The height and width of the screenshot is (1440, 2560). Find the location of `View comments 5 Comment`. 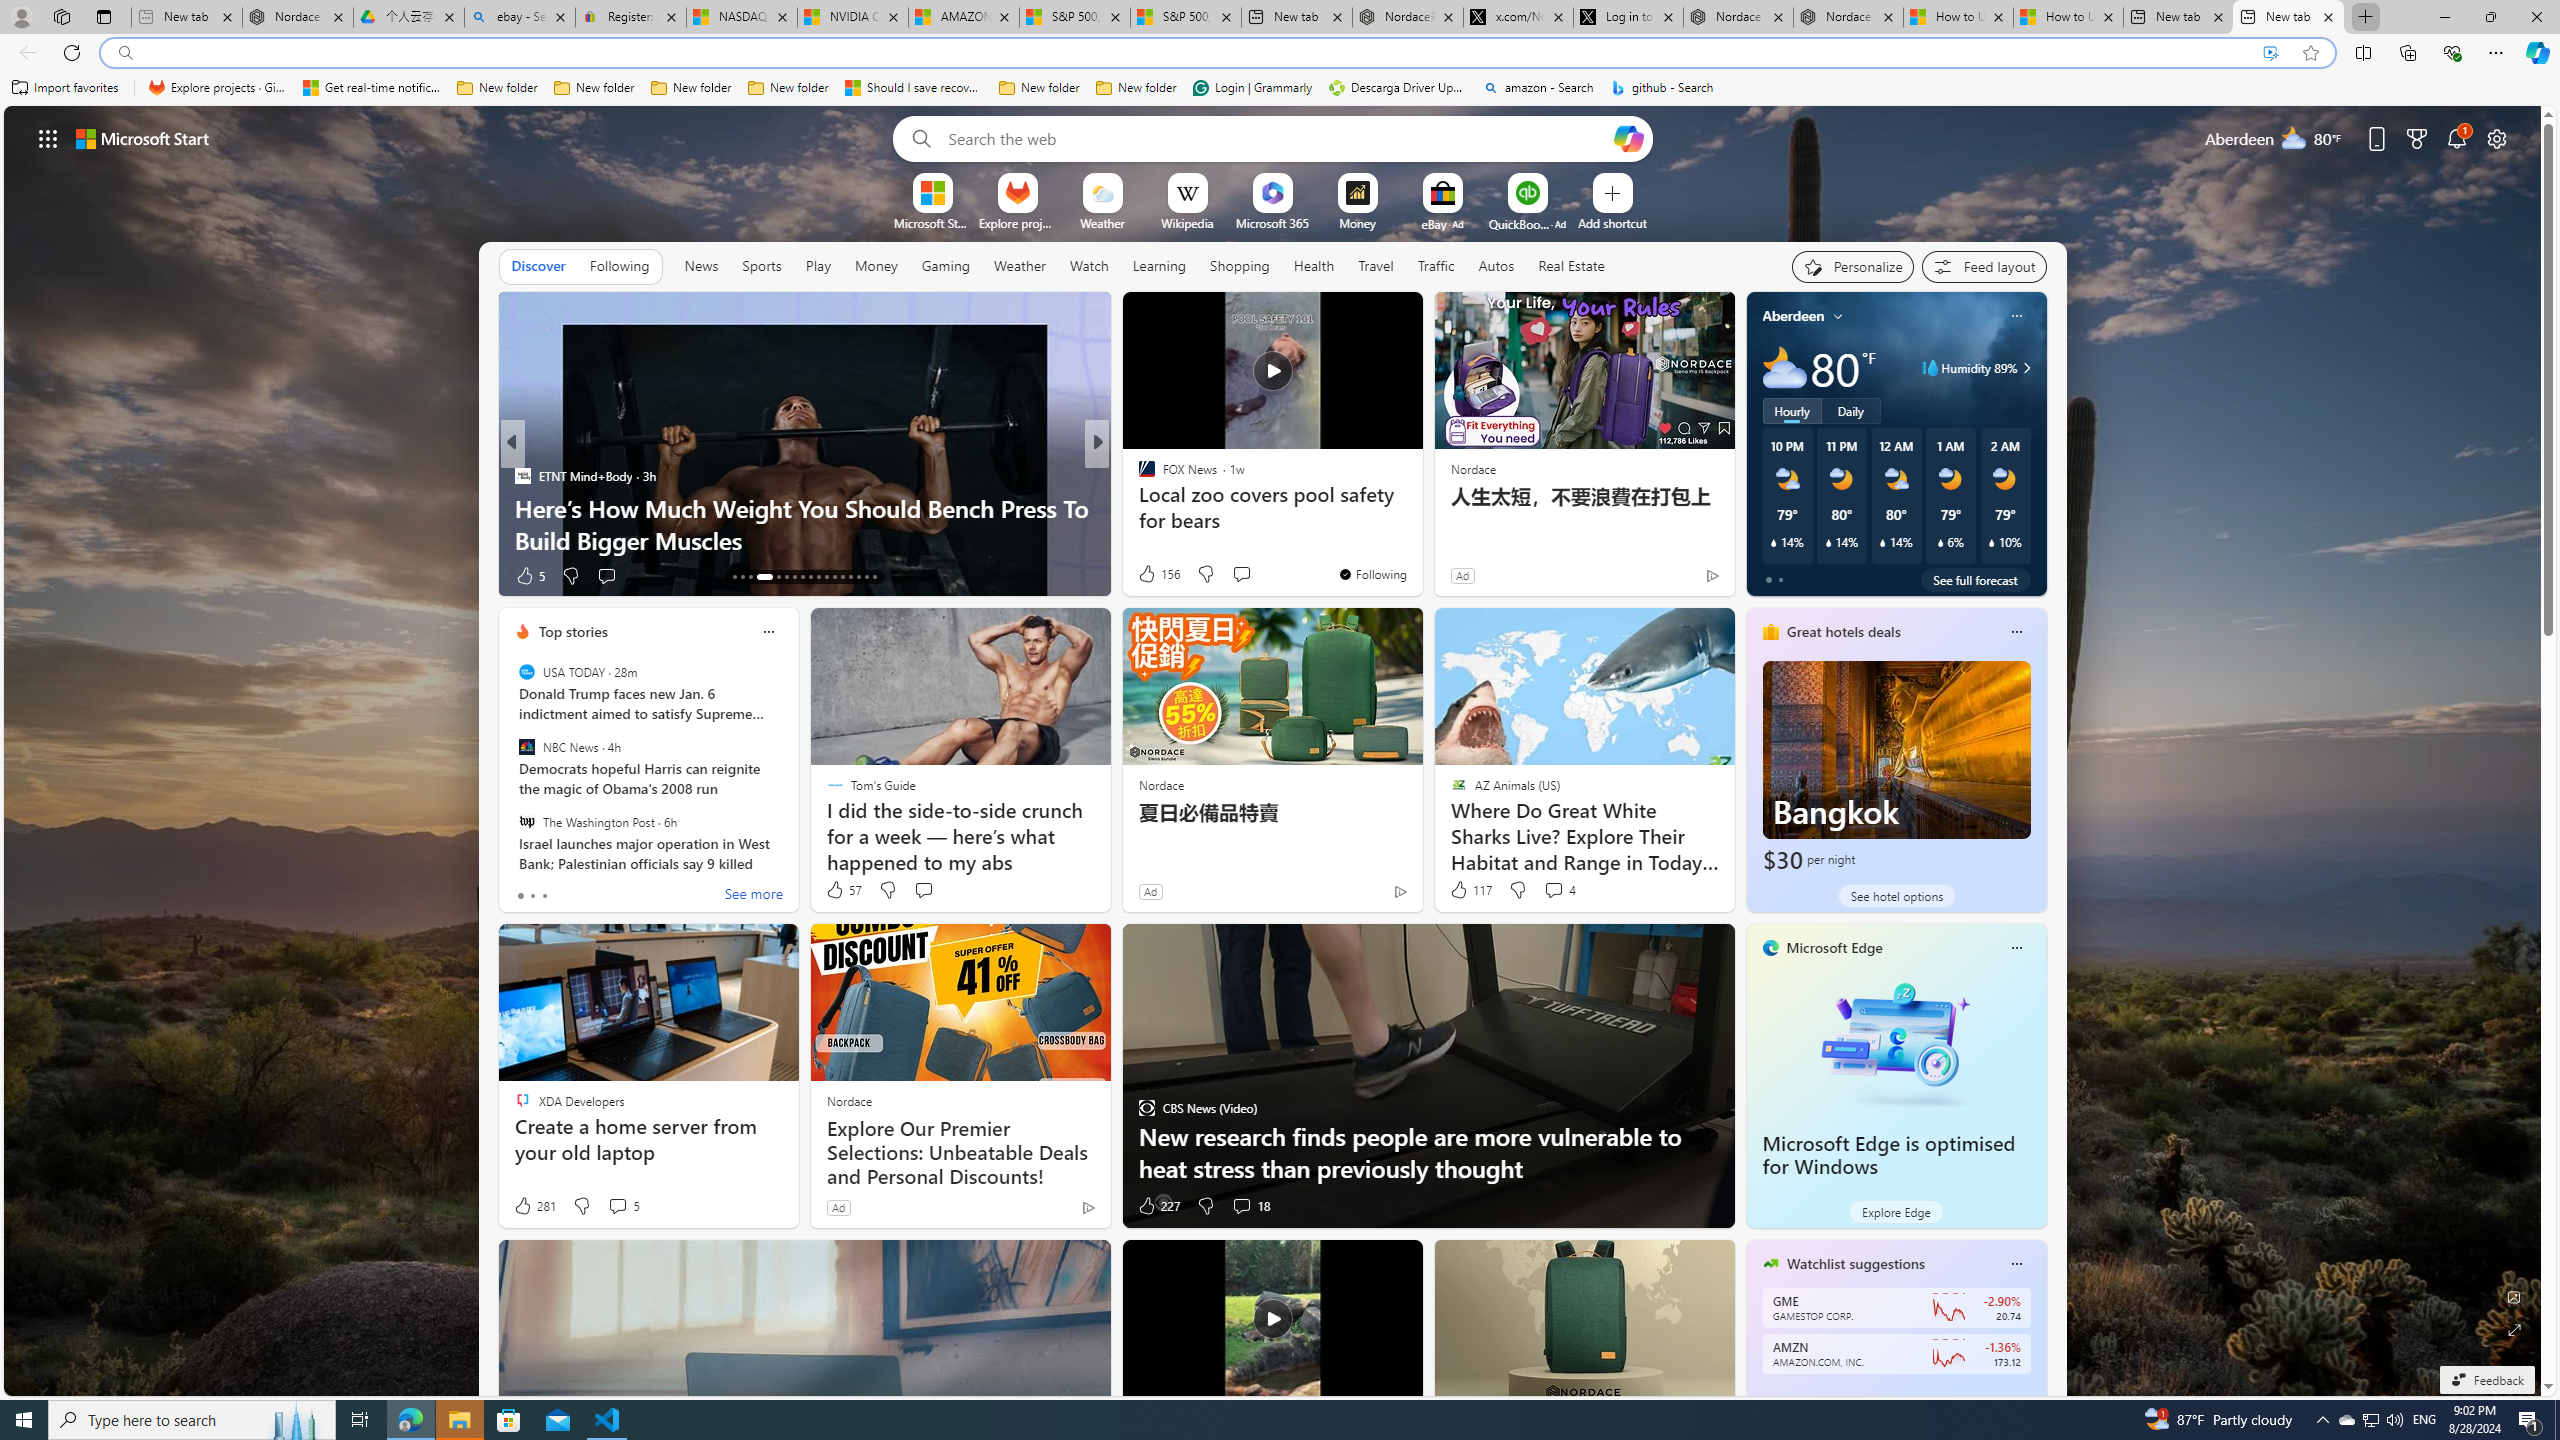

View comments 5 Comment is located at coordinates (623, 1206).